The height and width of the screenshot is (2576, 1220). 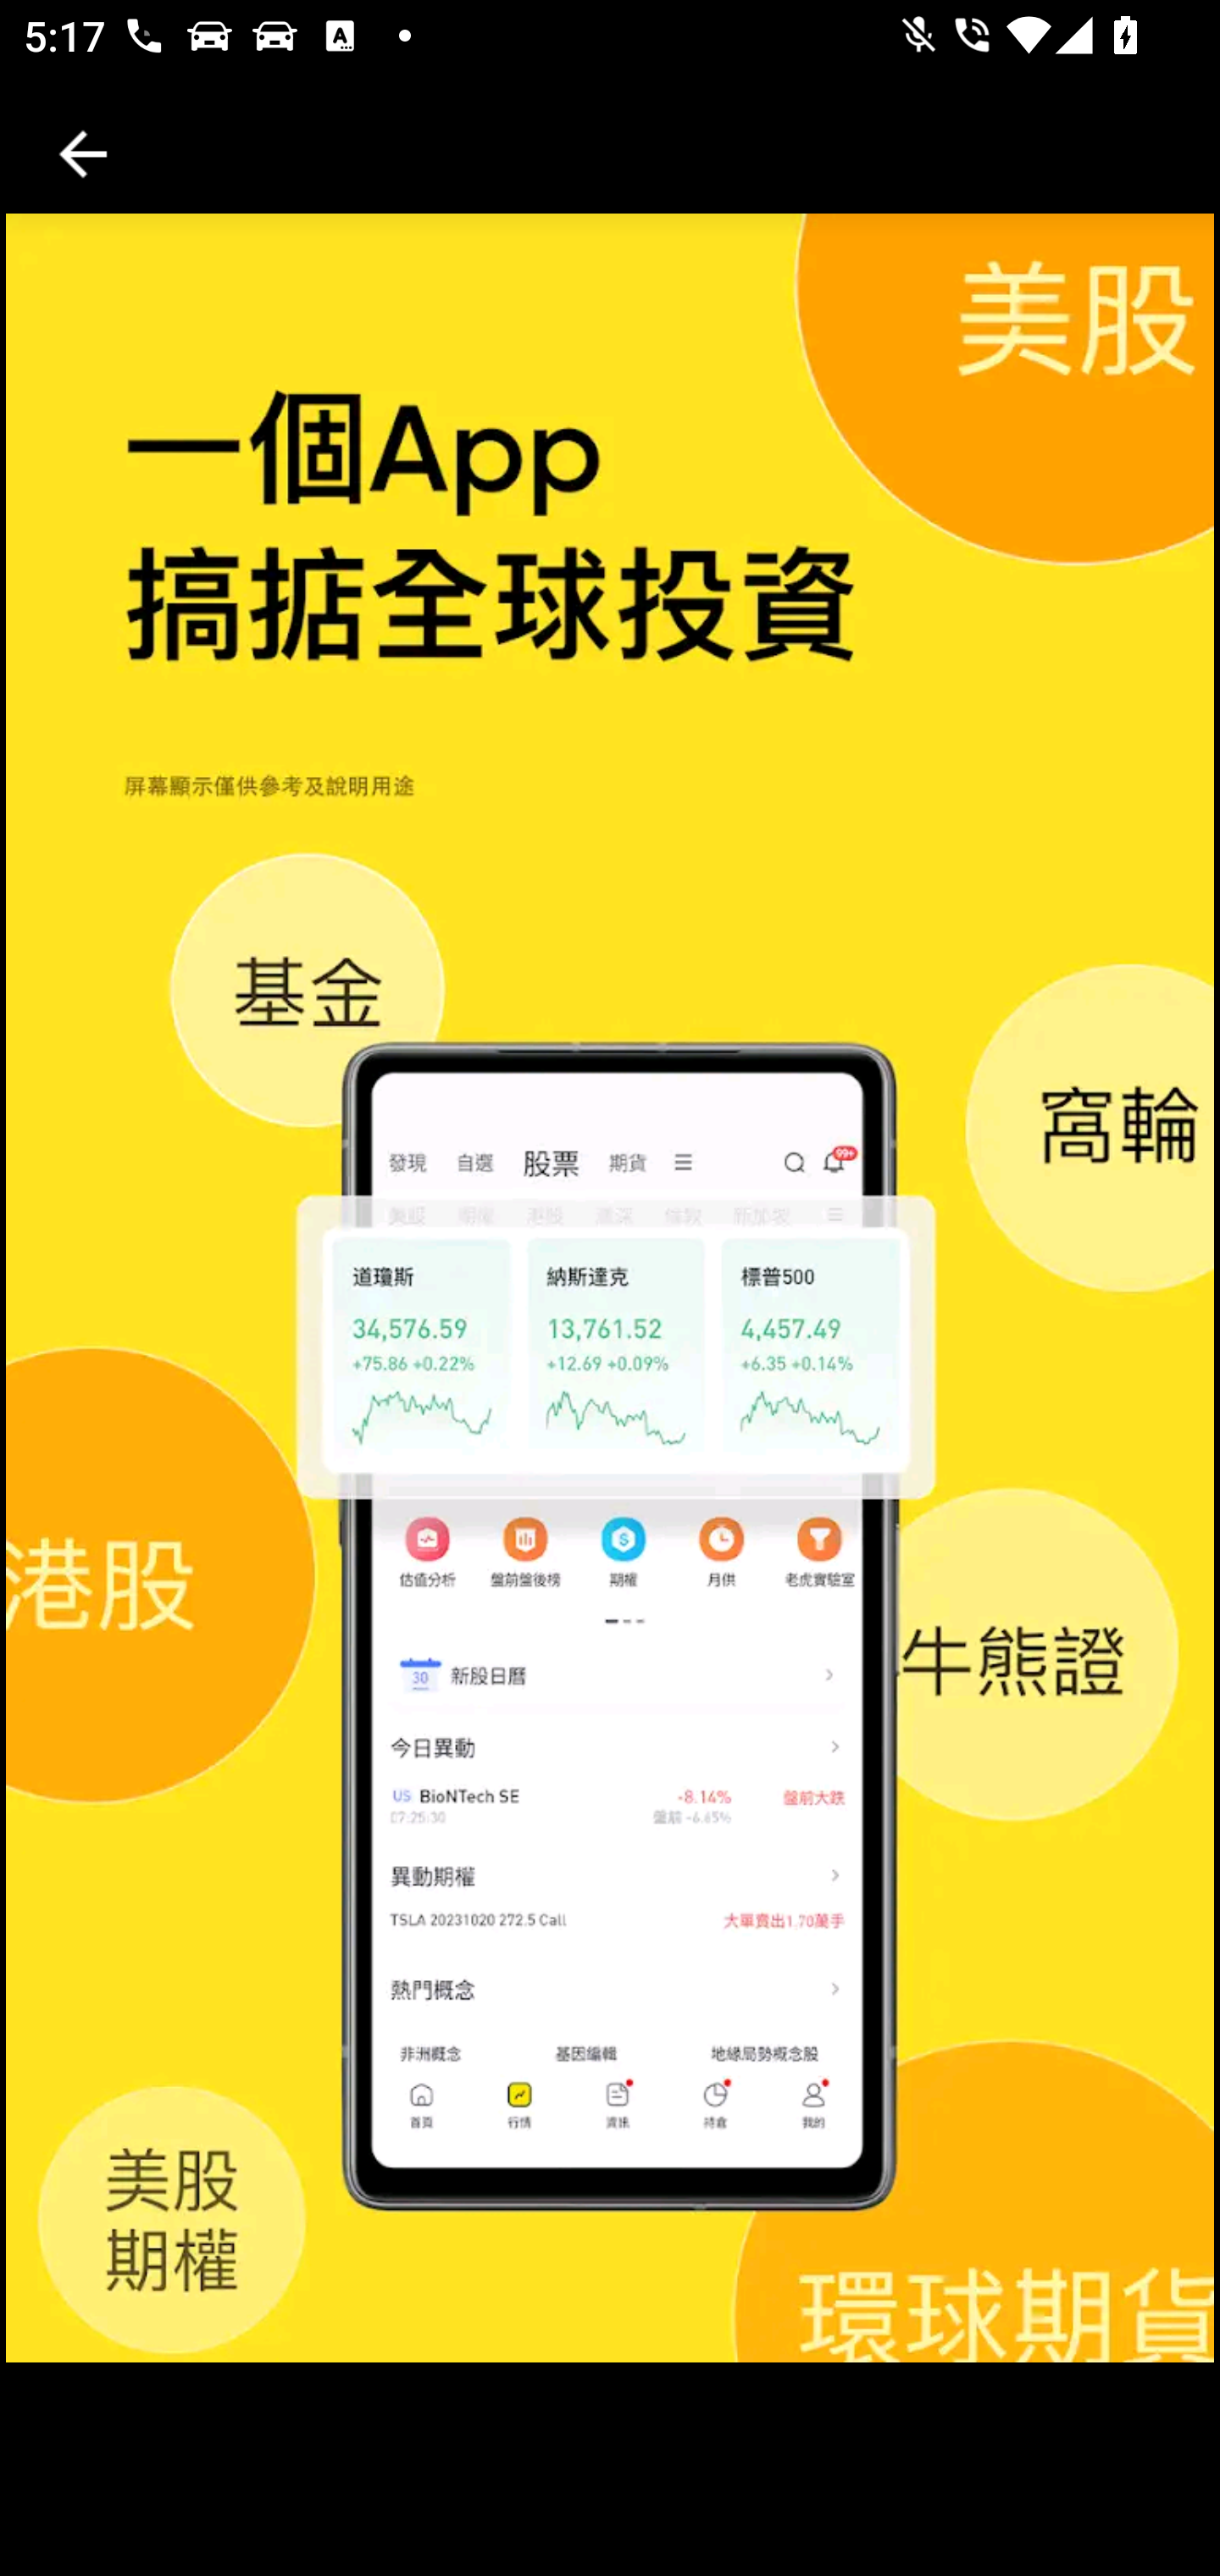 What do you see at coordinates (83, 154) in the screenshot?
I see `Back` at bounding box center [83, 154].